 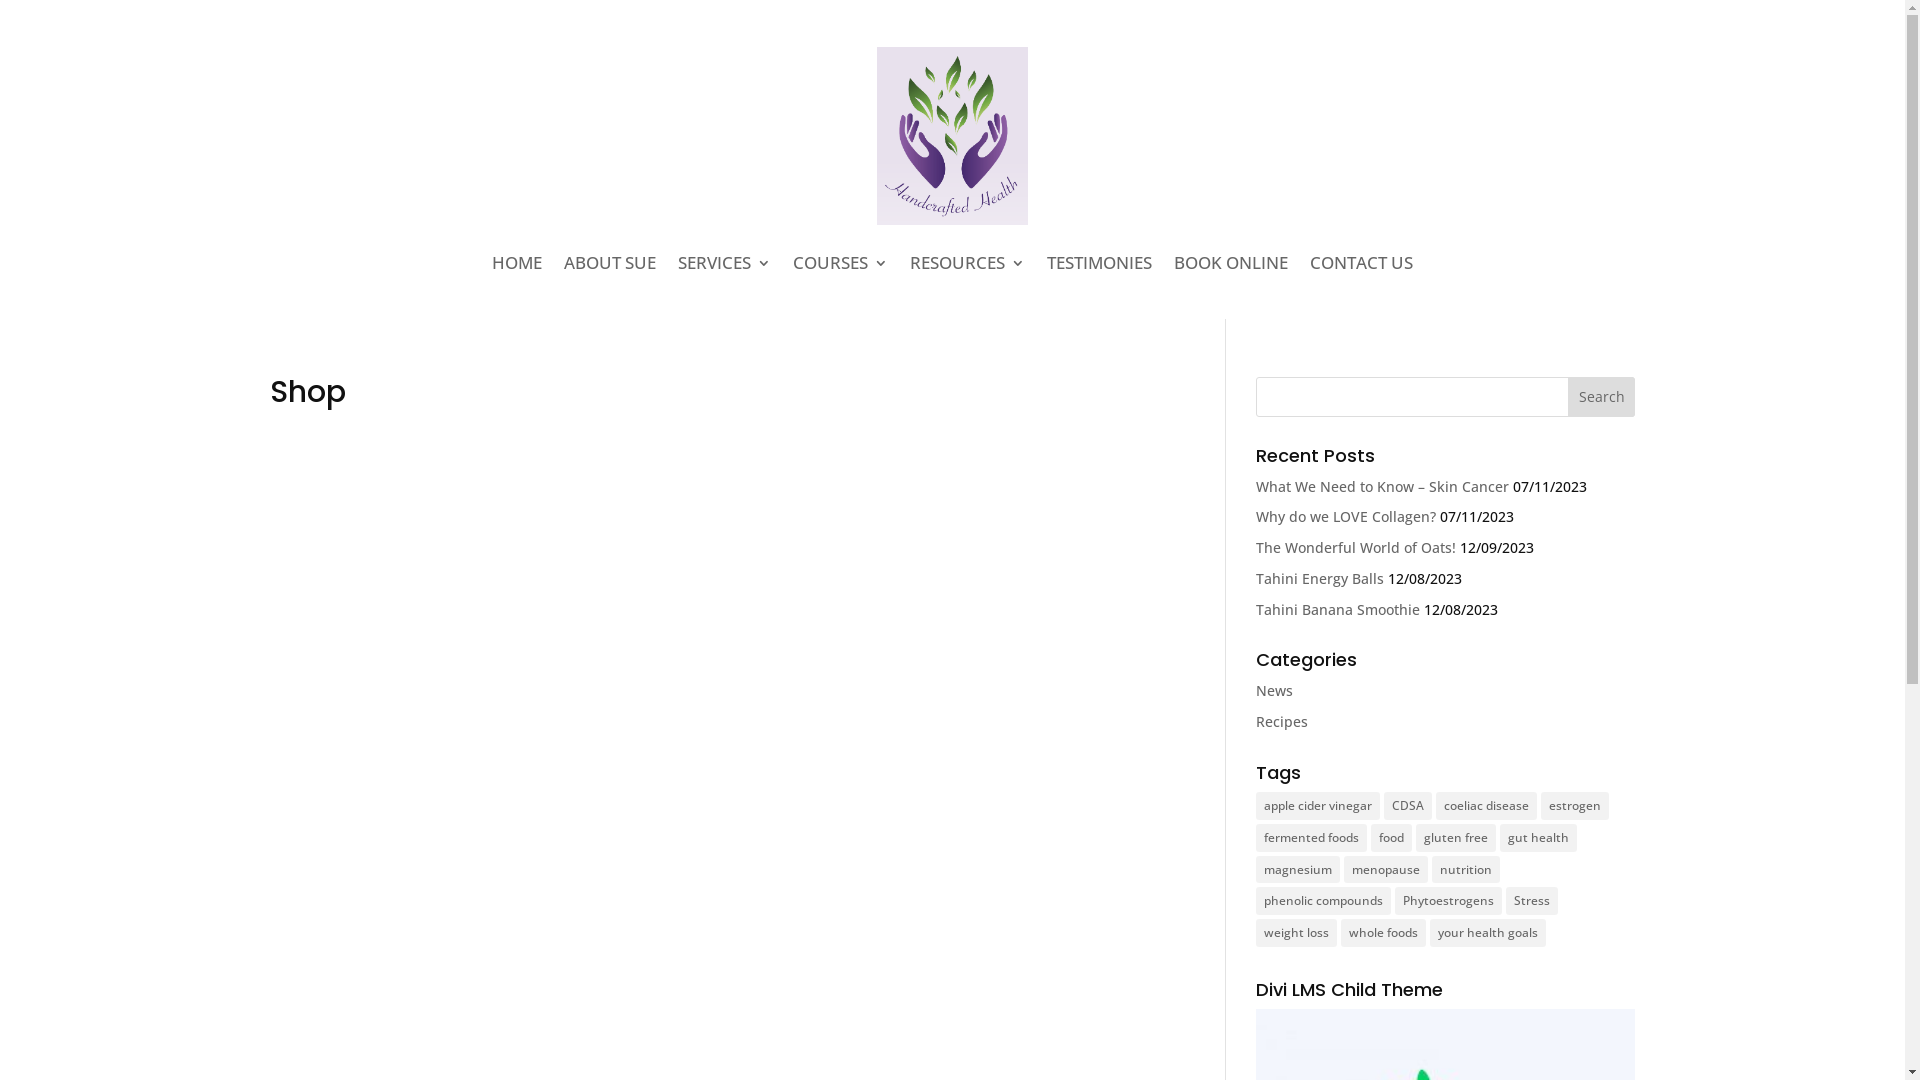 What do you see at coordinates (1488, 933) in the screenshot?
I see `your health goals` at bounding box center [1488, 933].